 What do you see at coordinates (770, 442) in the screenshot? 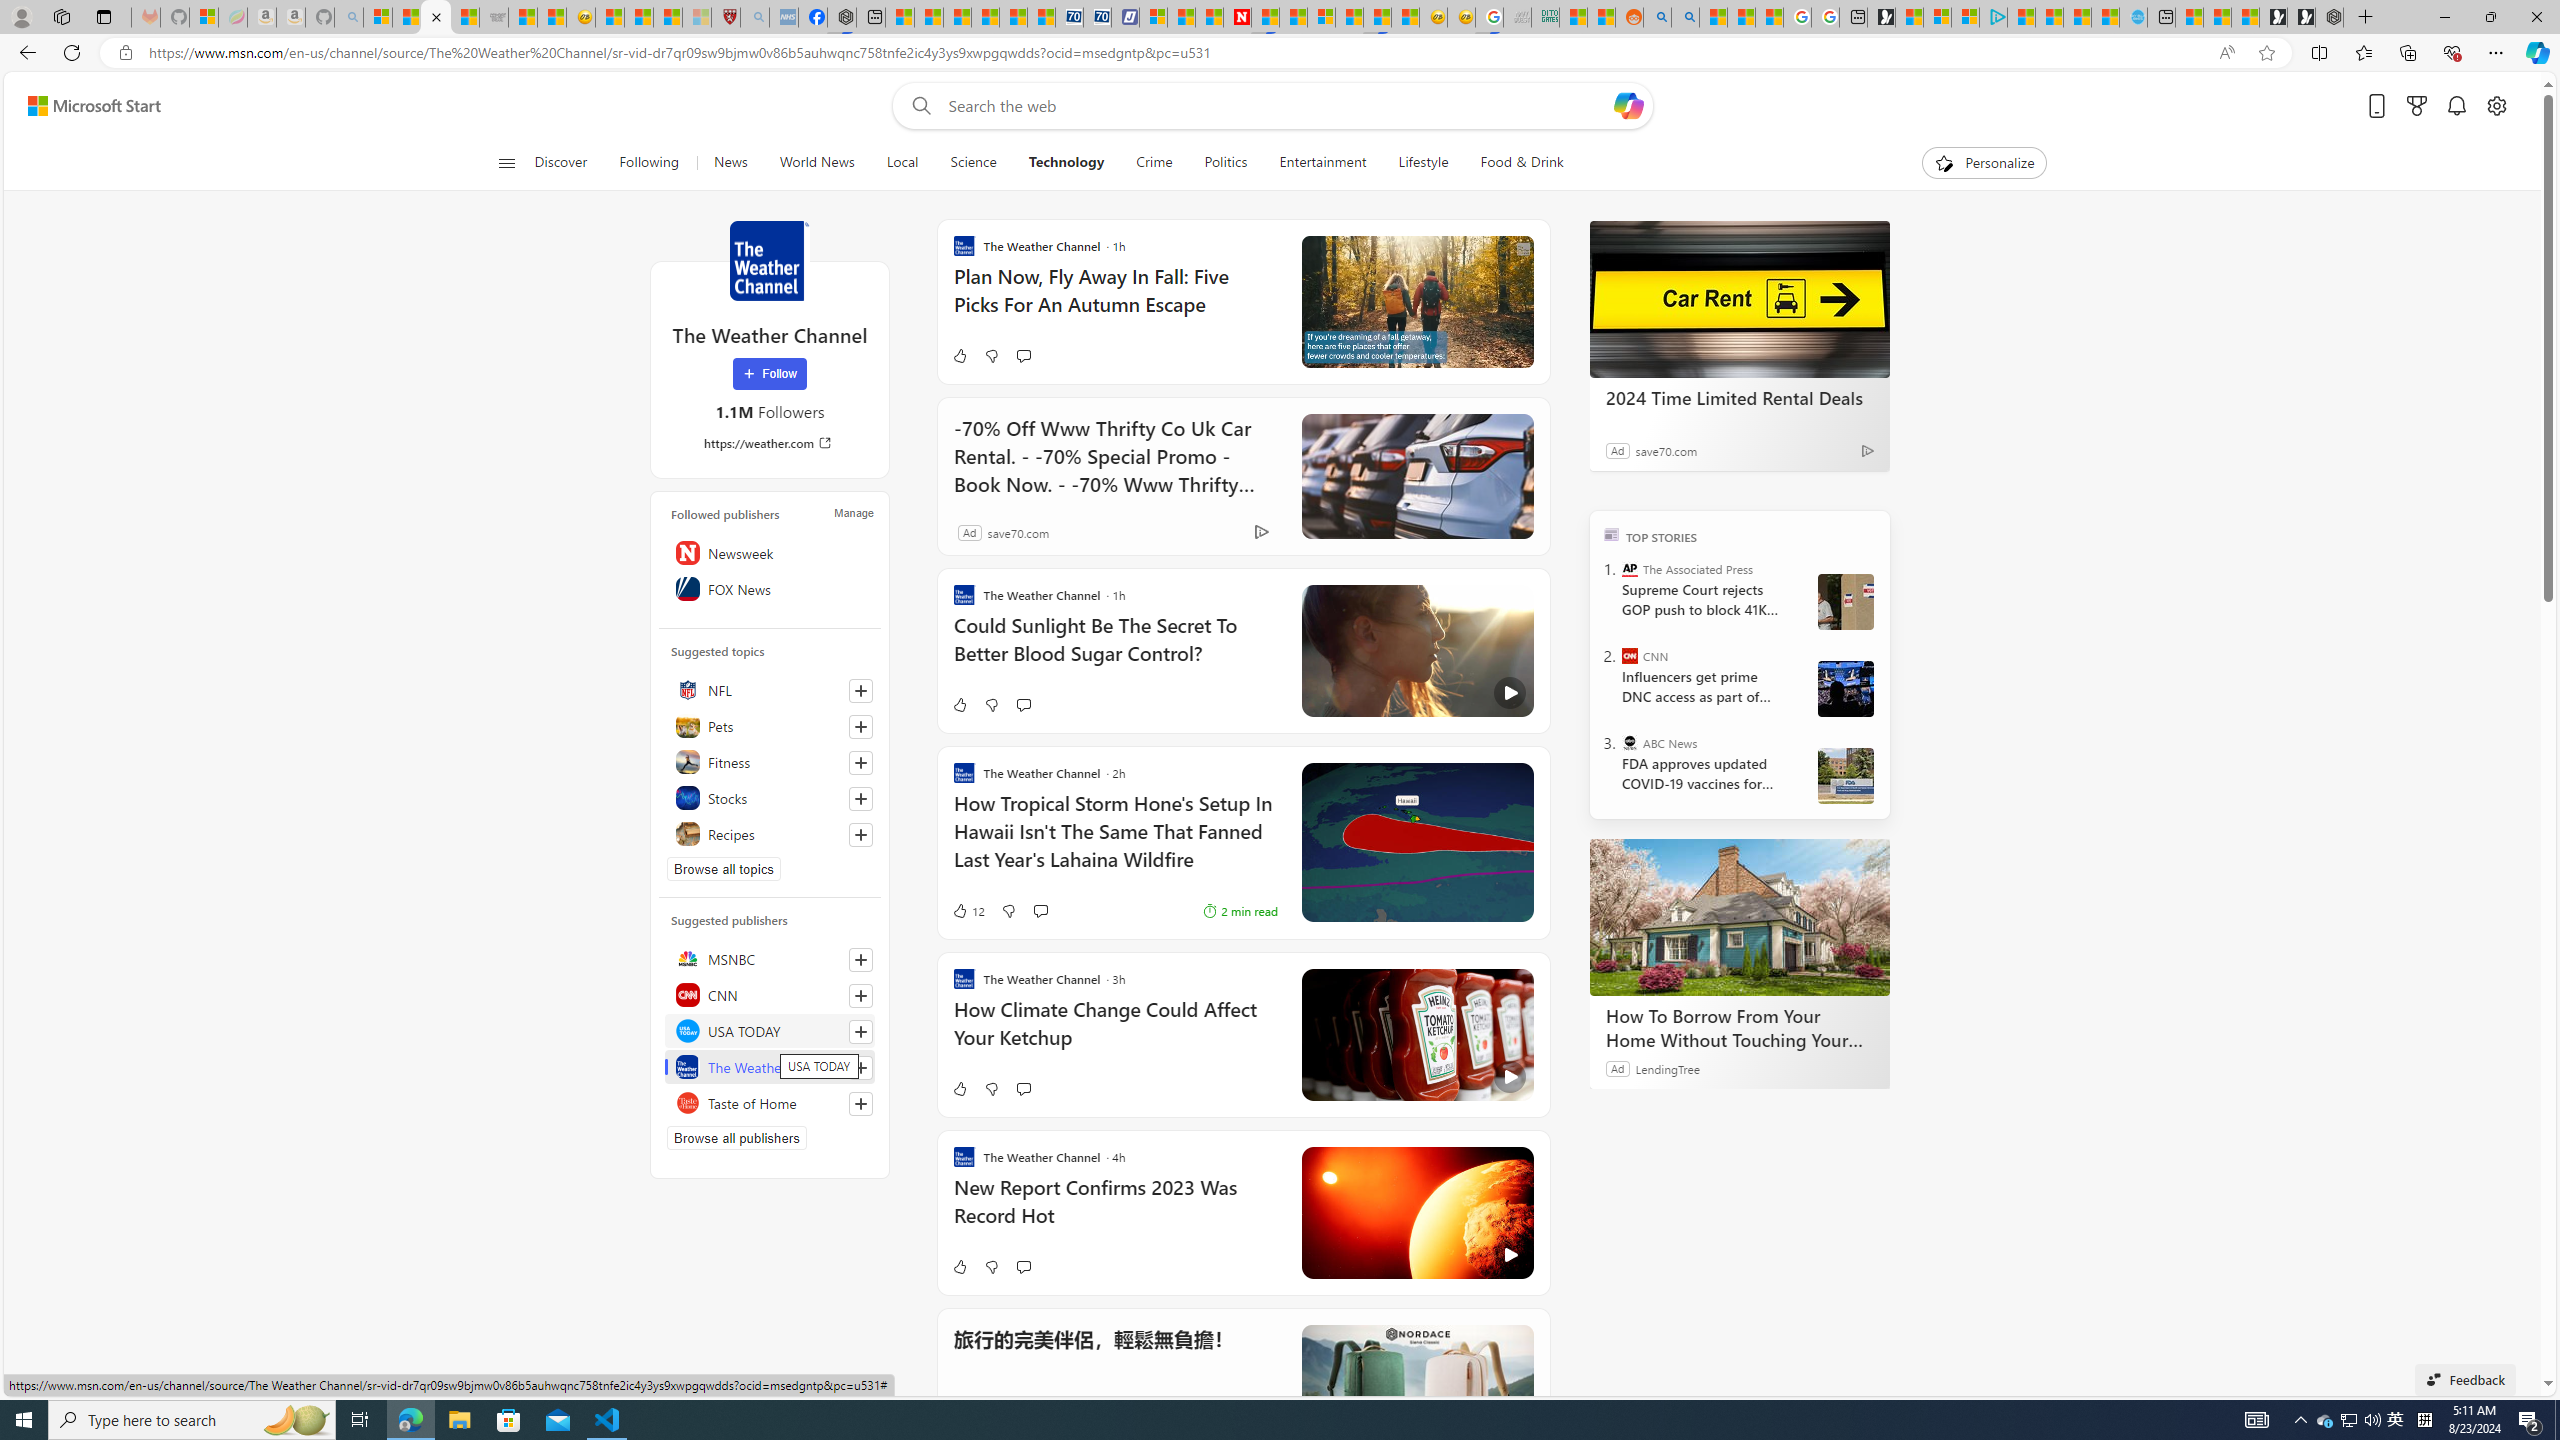
I see `https://weather.com` at bounding box center [770, 442].